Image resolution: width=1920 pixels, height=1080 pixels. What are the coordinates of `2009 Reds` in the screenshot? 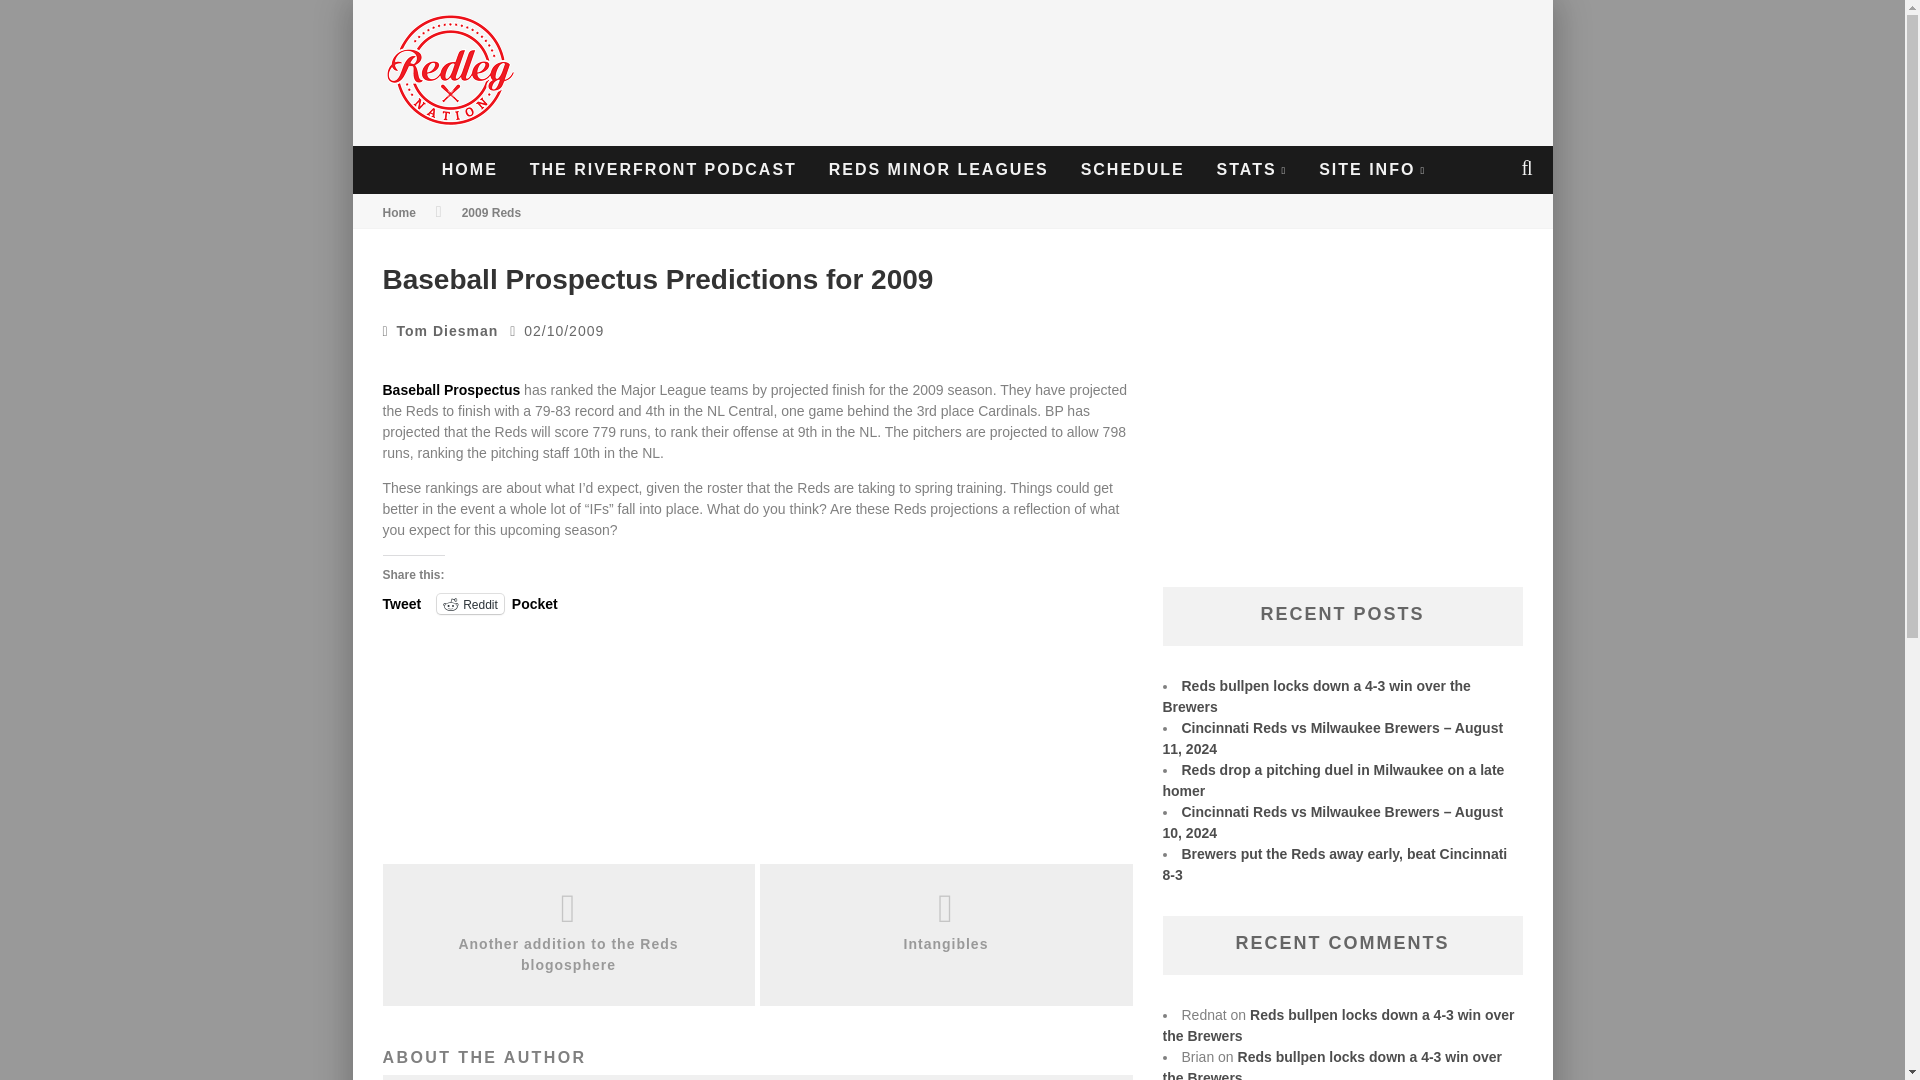 It's located at (491, 213).